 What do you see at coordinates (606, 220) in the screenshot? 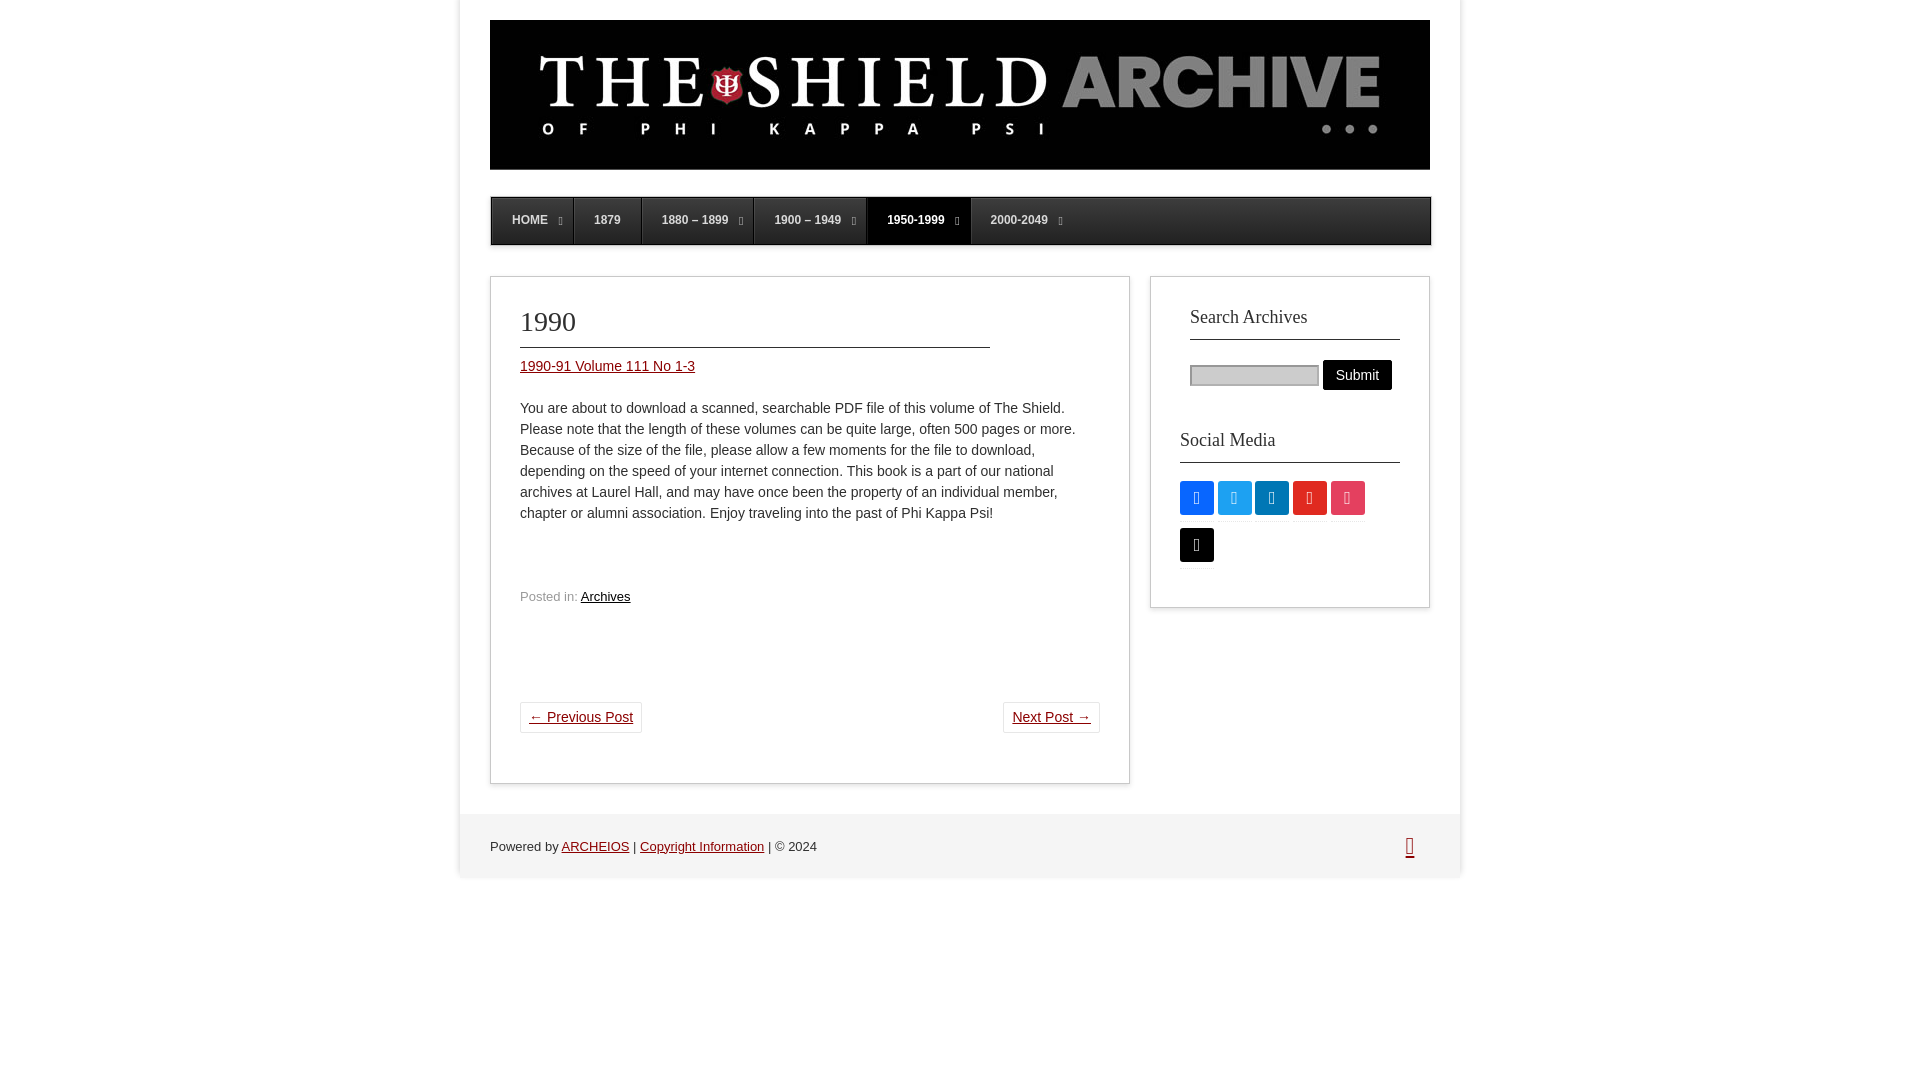
I see `1879` at bounding box center [606, 220].